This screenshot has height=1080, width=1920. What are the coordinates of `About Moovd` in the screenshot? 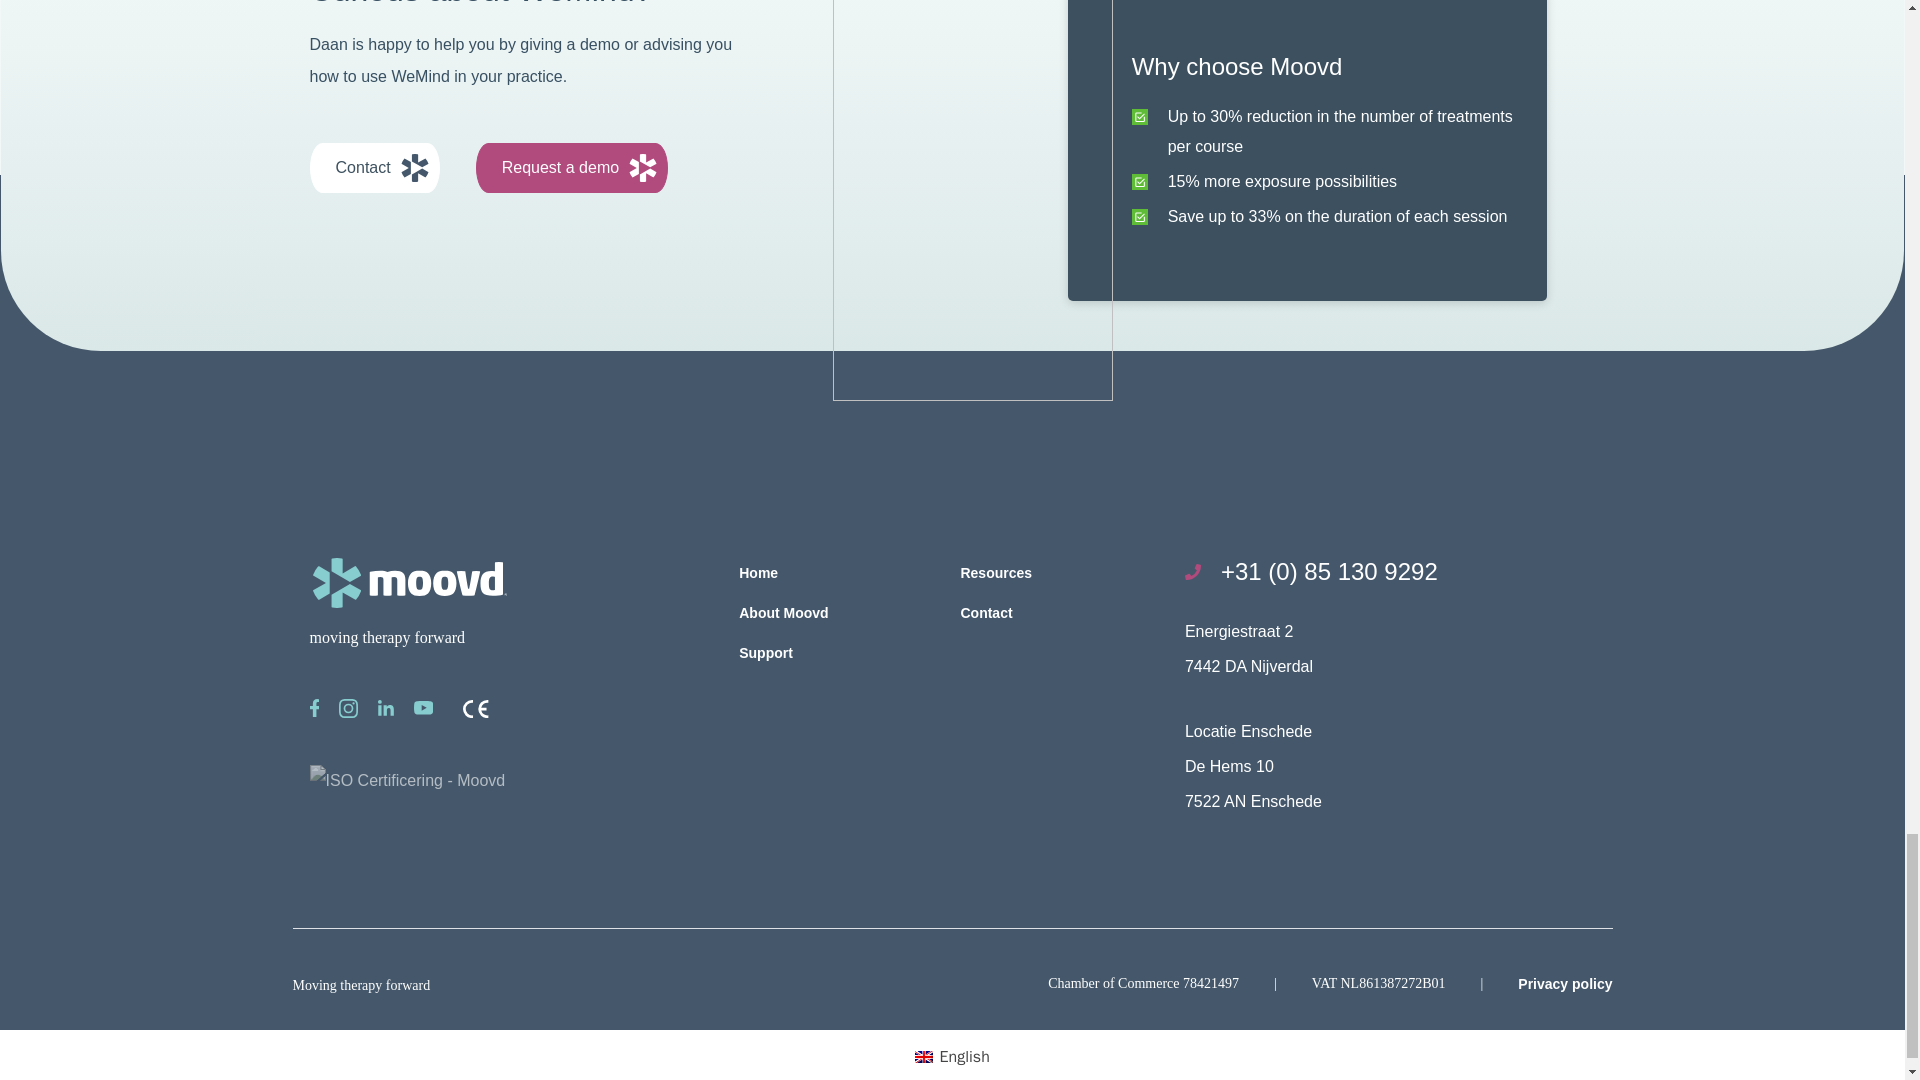 It's located at (783, 612).